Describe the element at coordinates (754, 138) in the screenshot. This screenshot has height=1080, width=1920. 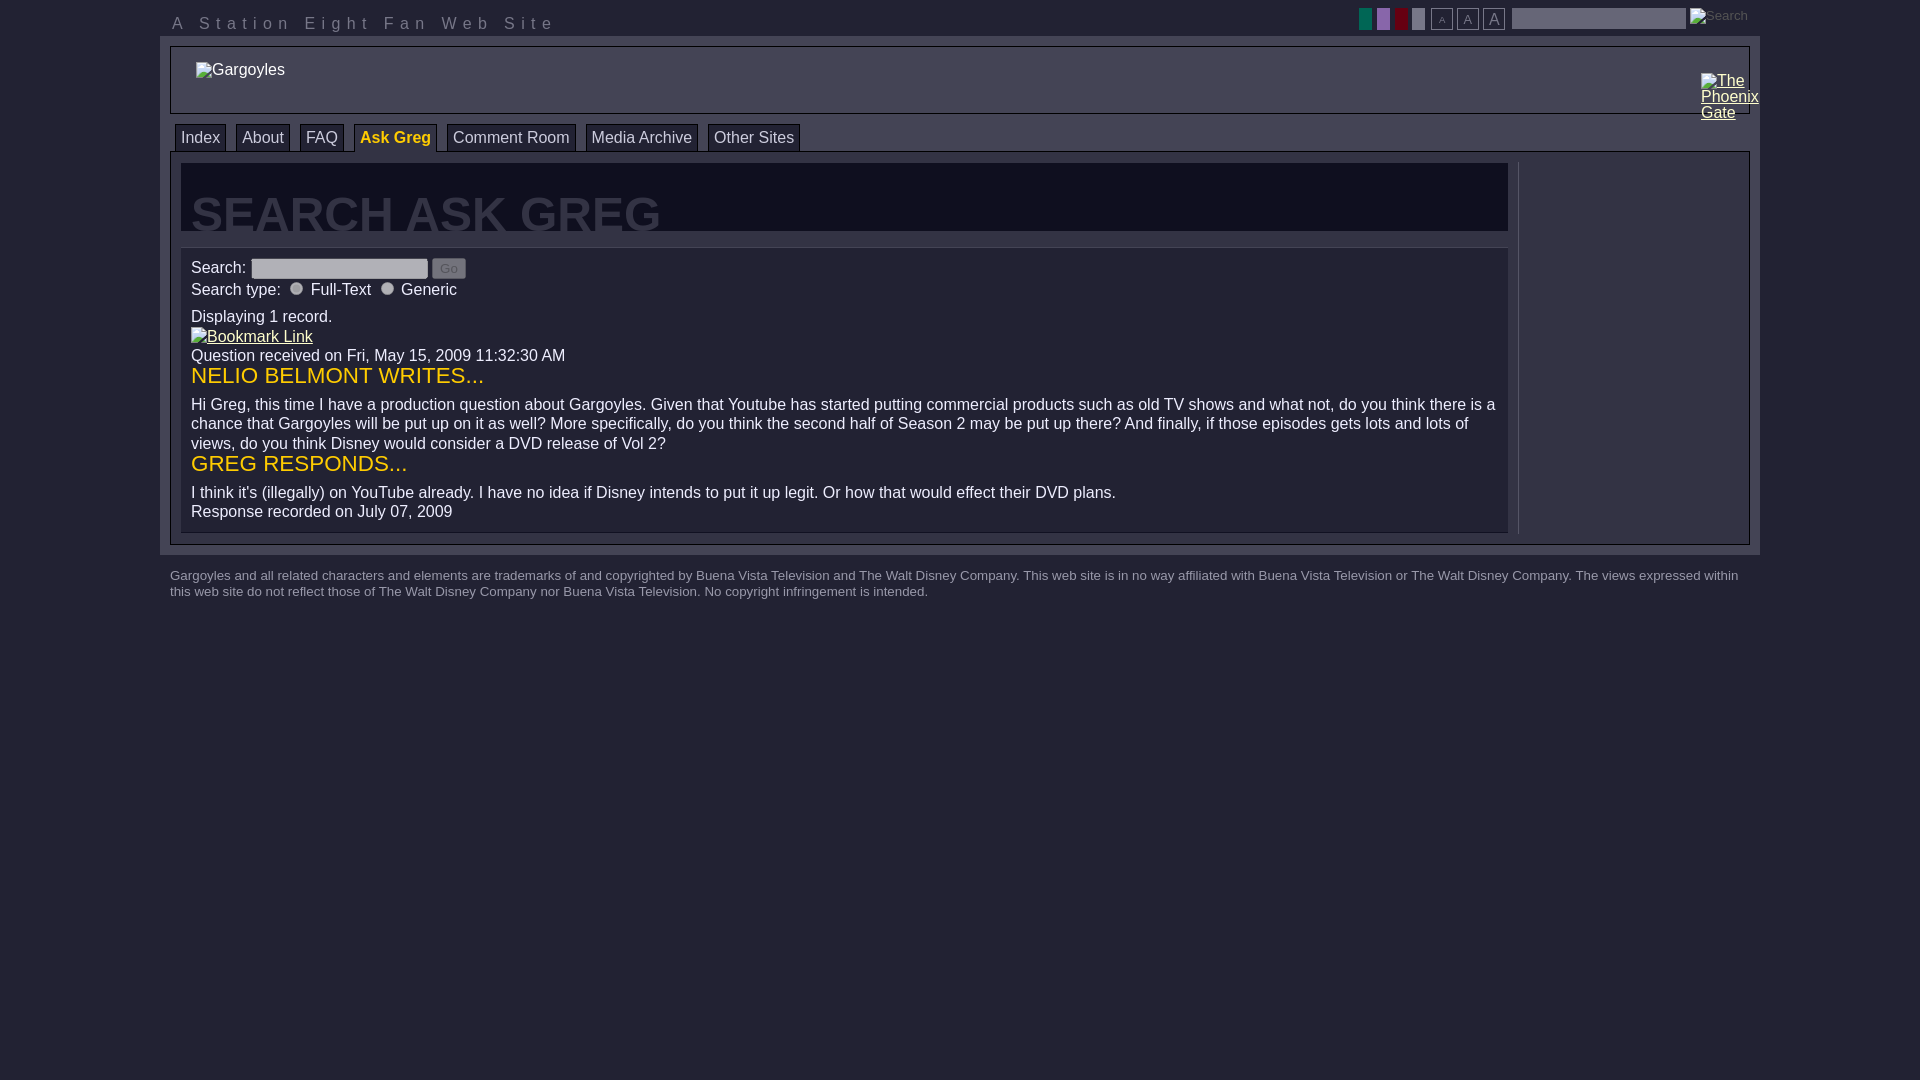
I see `Other Sites` at that location.